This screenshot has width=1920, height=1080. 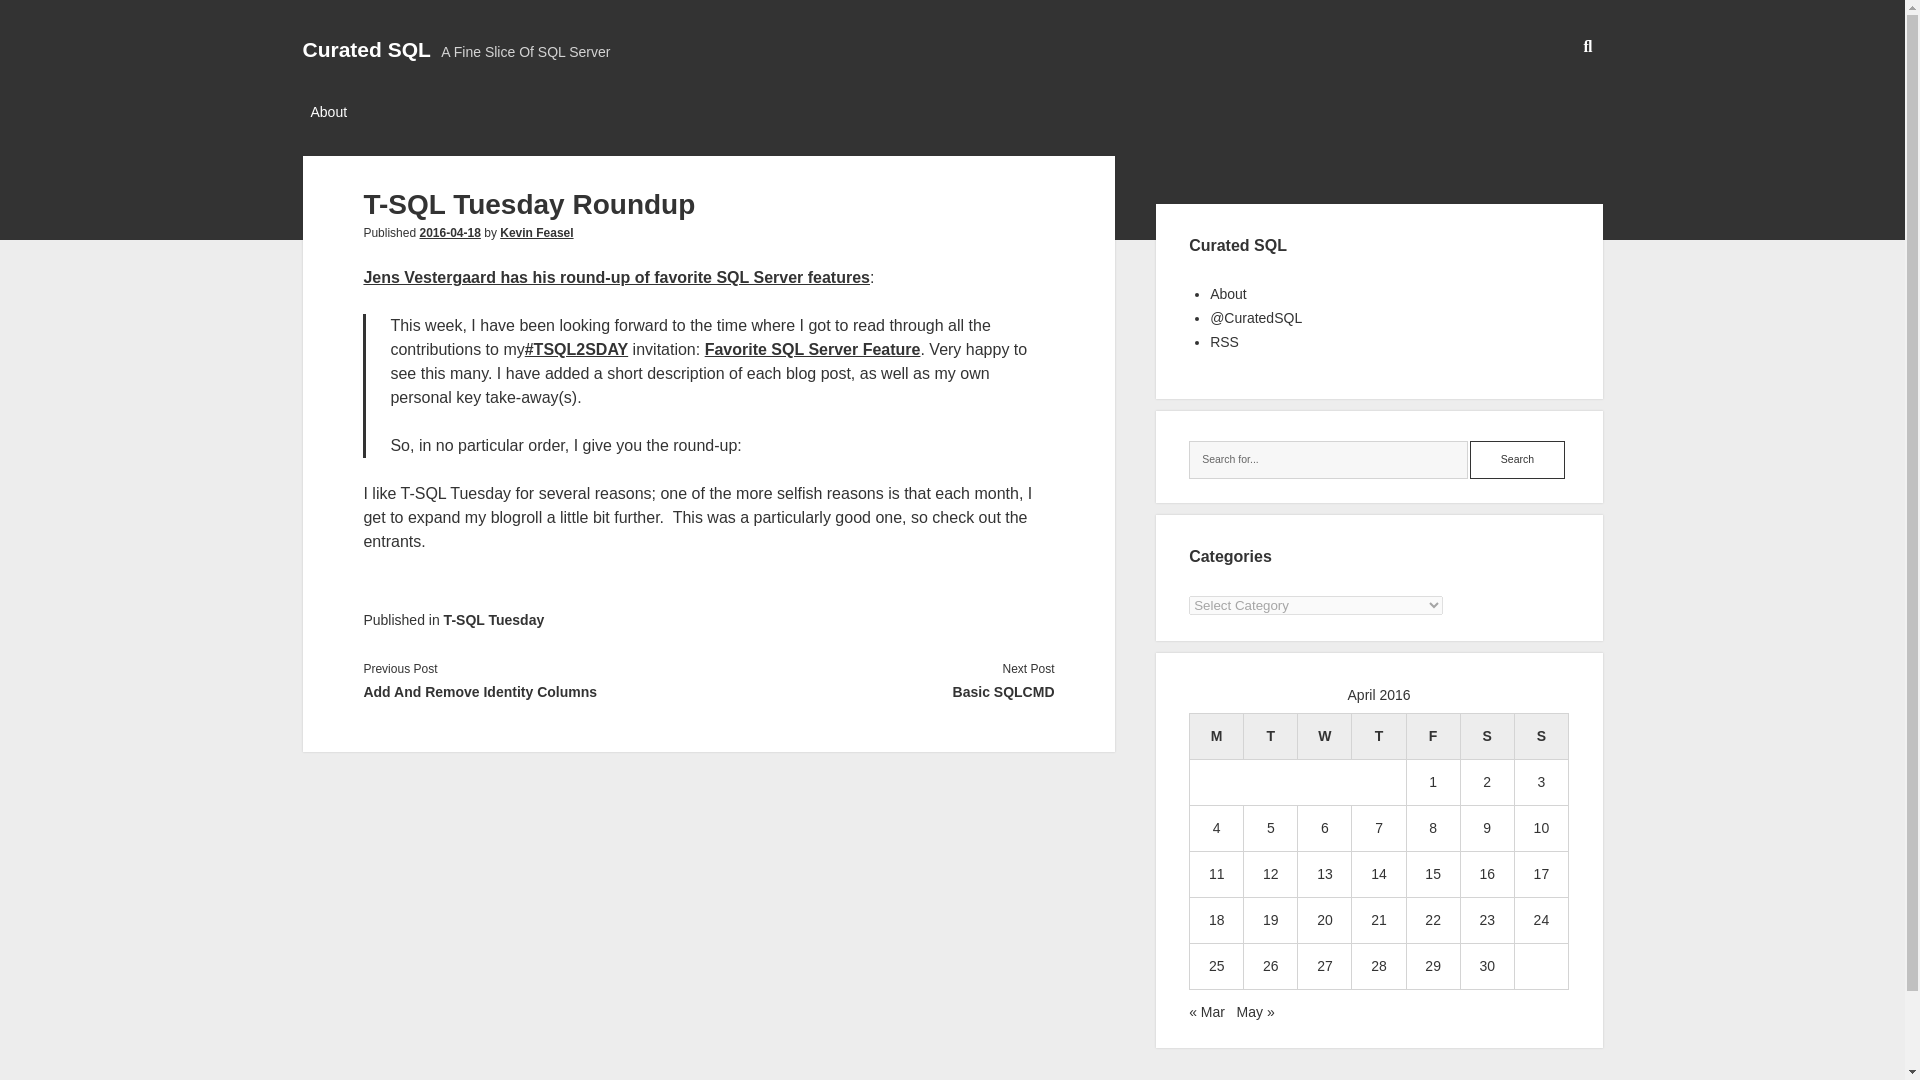 I want to click on 20, so click(x=1324, y=919).